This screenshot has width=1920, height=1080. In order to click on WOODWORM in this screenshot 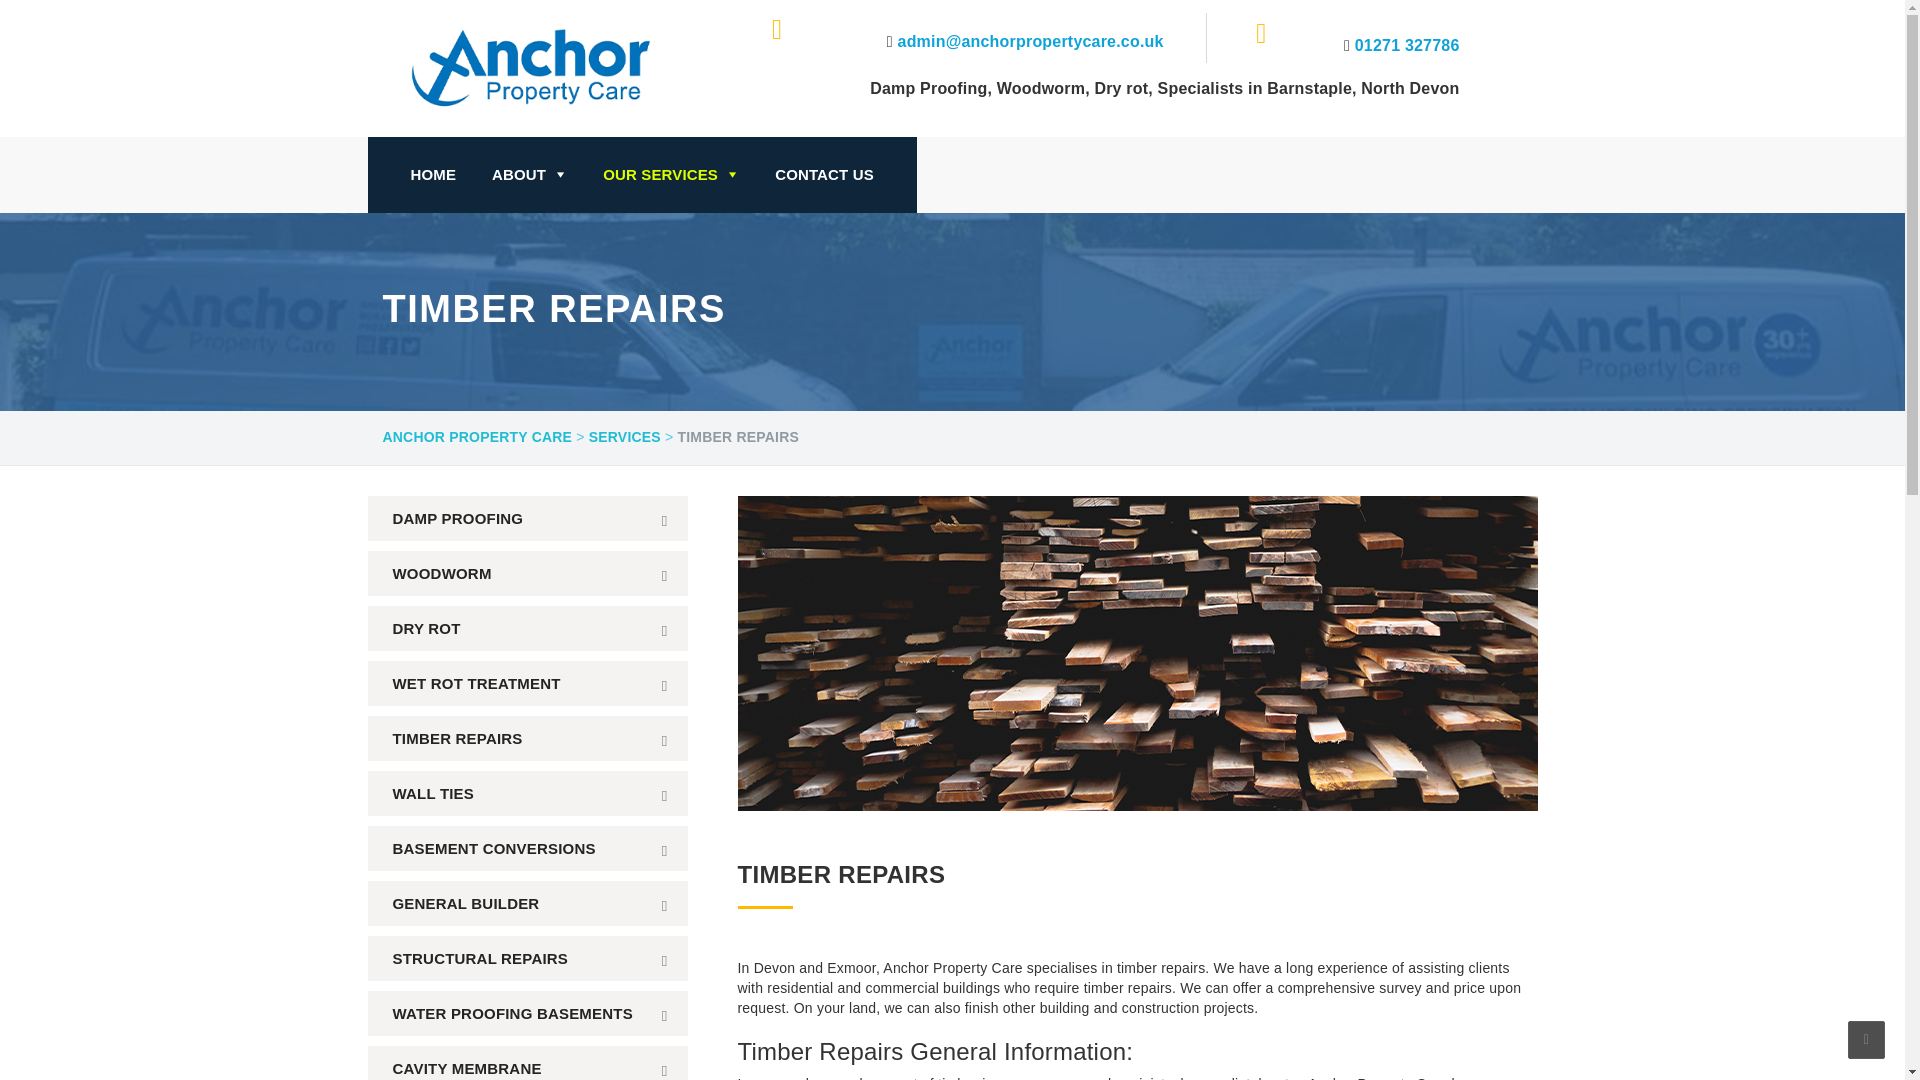, I will do `click(528, 573)`.